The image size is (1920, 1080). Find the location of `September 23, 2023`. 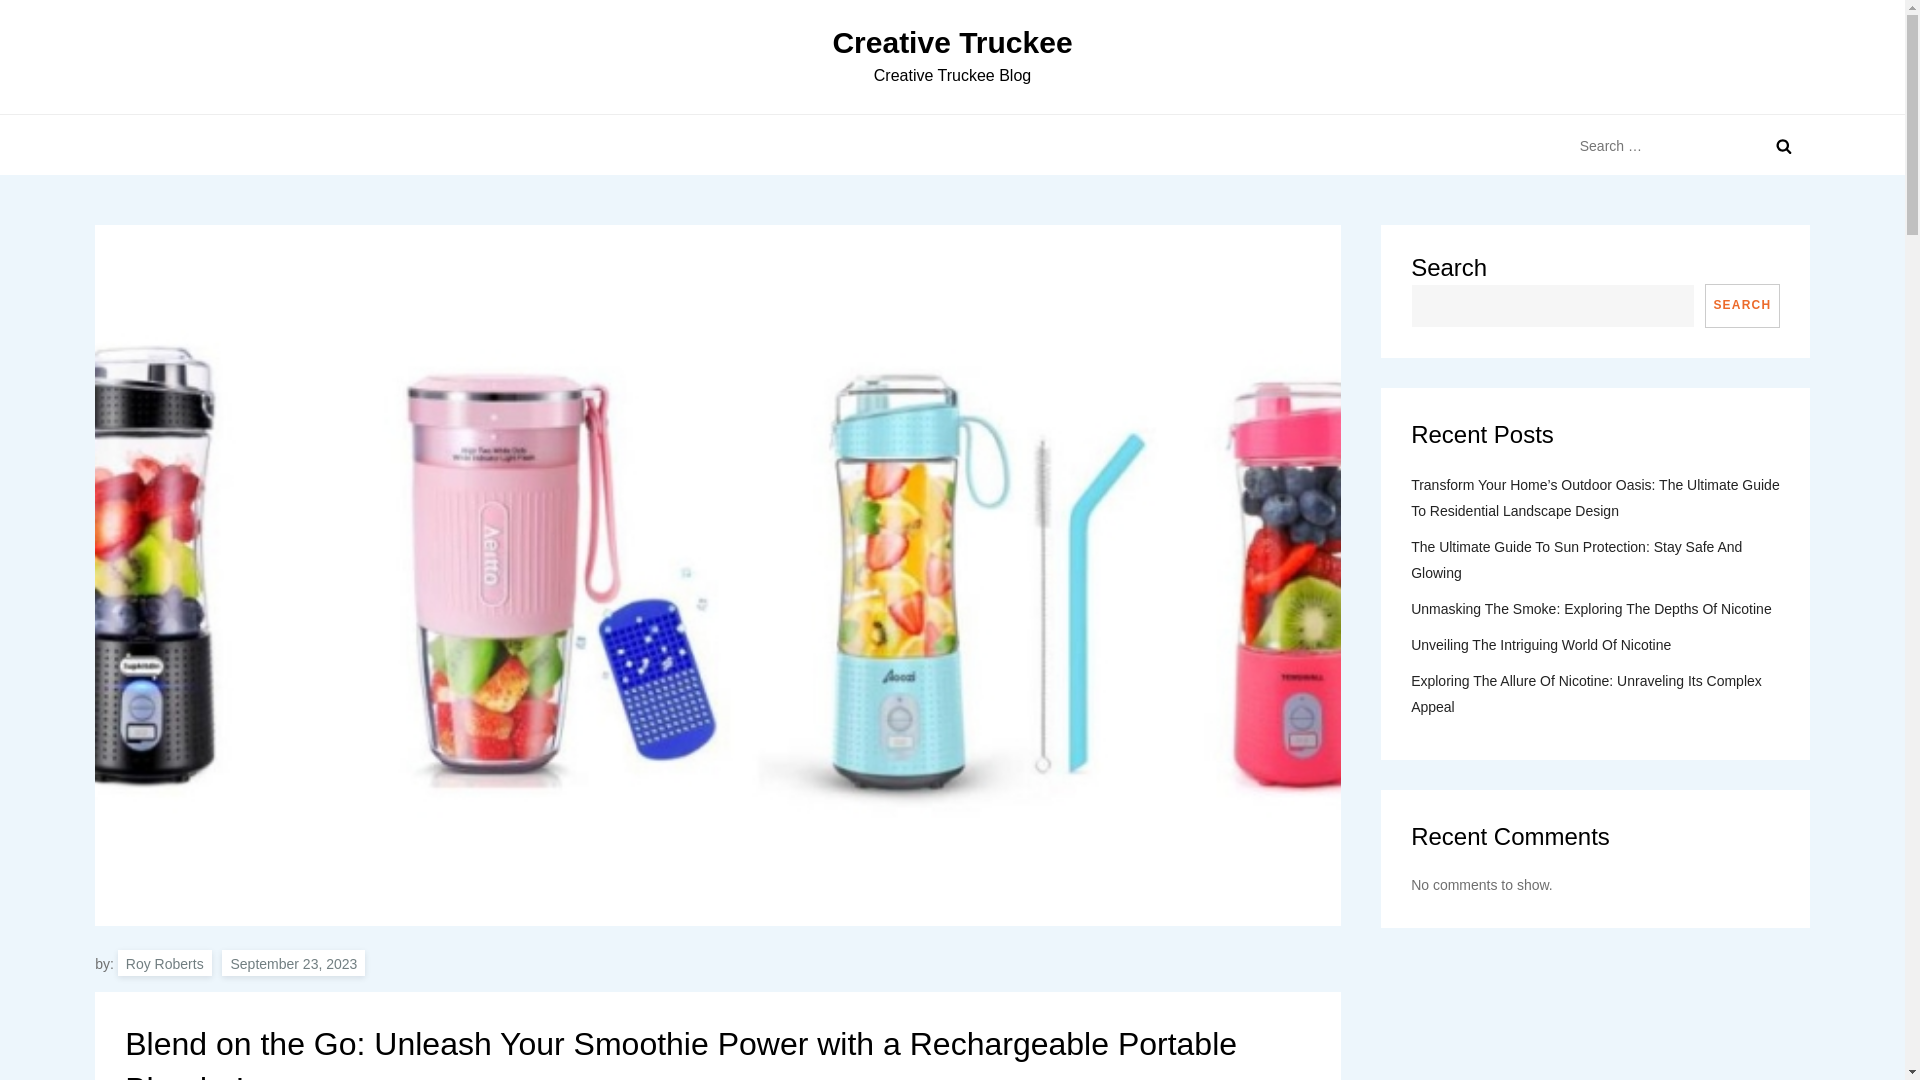

September 23, 2023 is located at coordinates (293, 963).